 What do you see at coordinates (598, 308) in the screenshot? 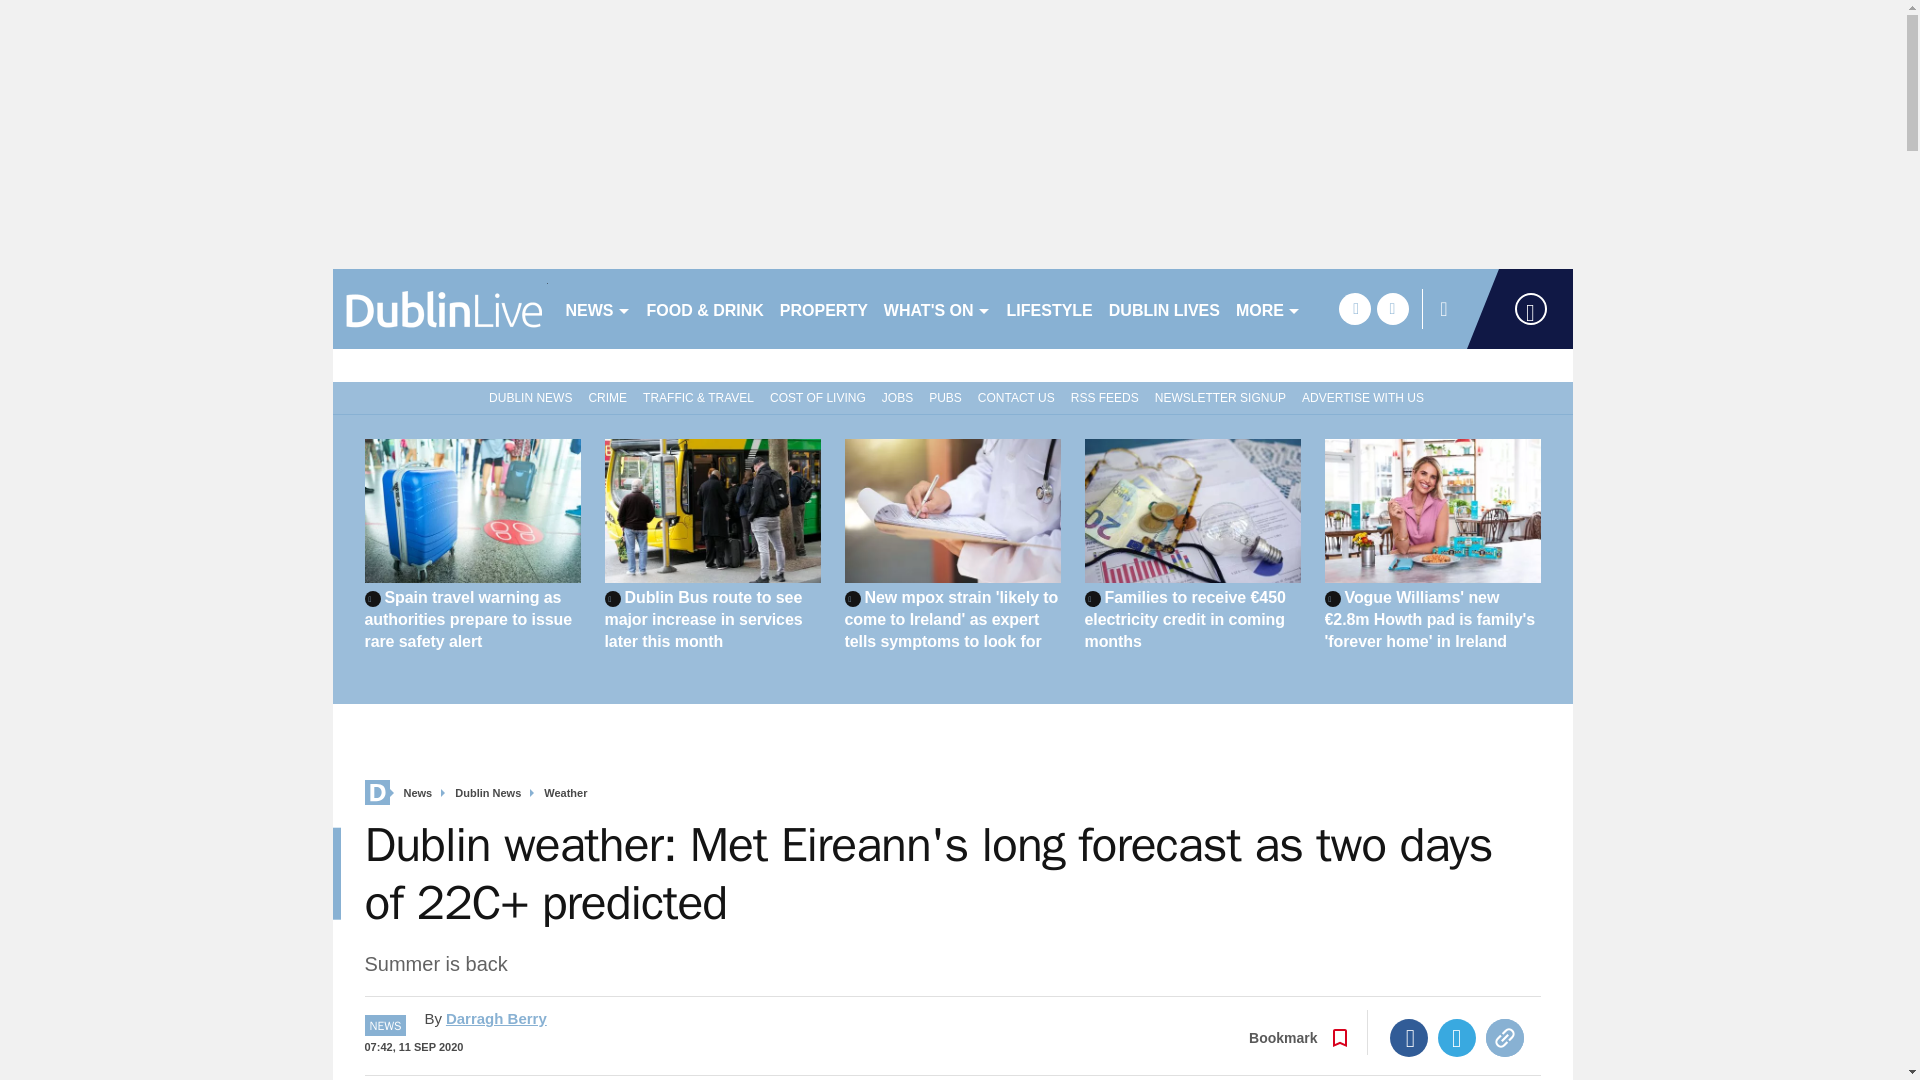
I see `NEWS` at bounding box center [598, 308].